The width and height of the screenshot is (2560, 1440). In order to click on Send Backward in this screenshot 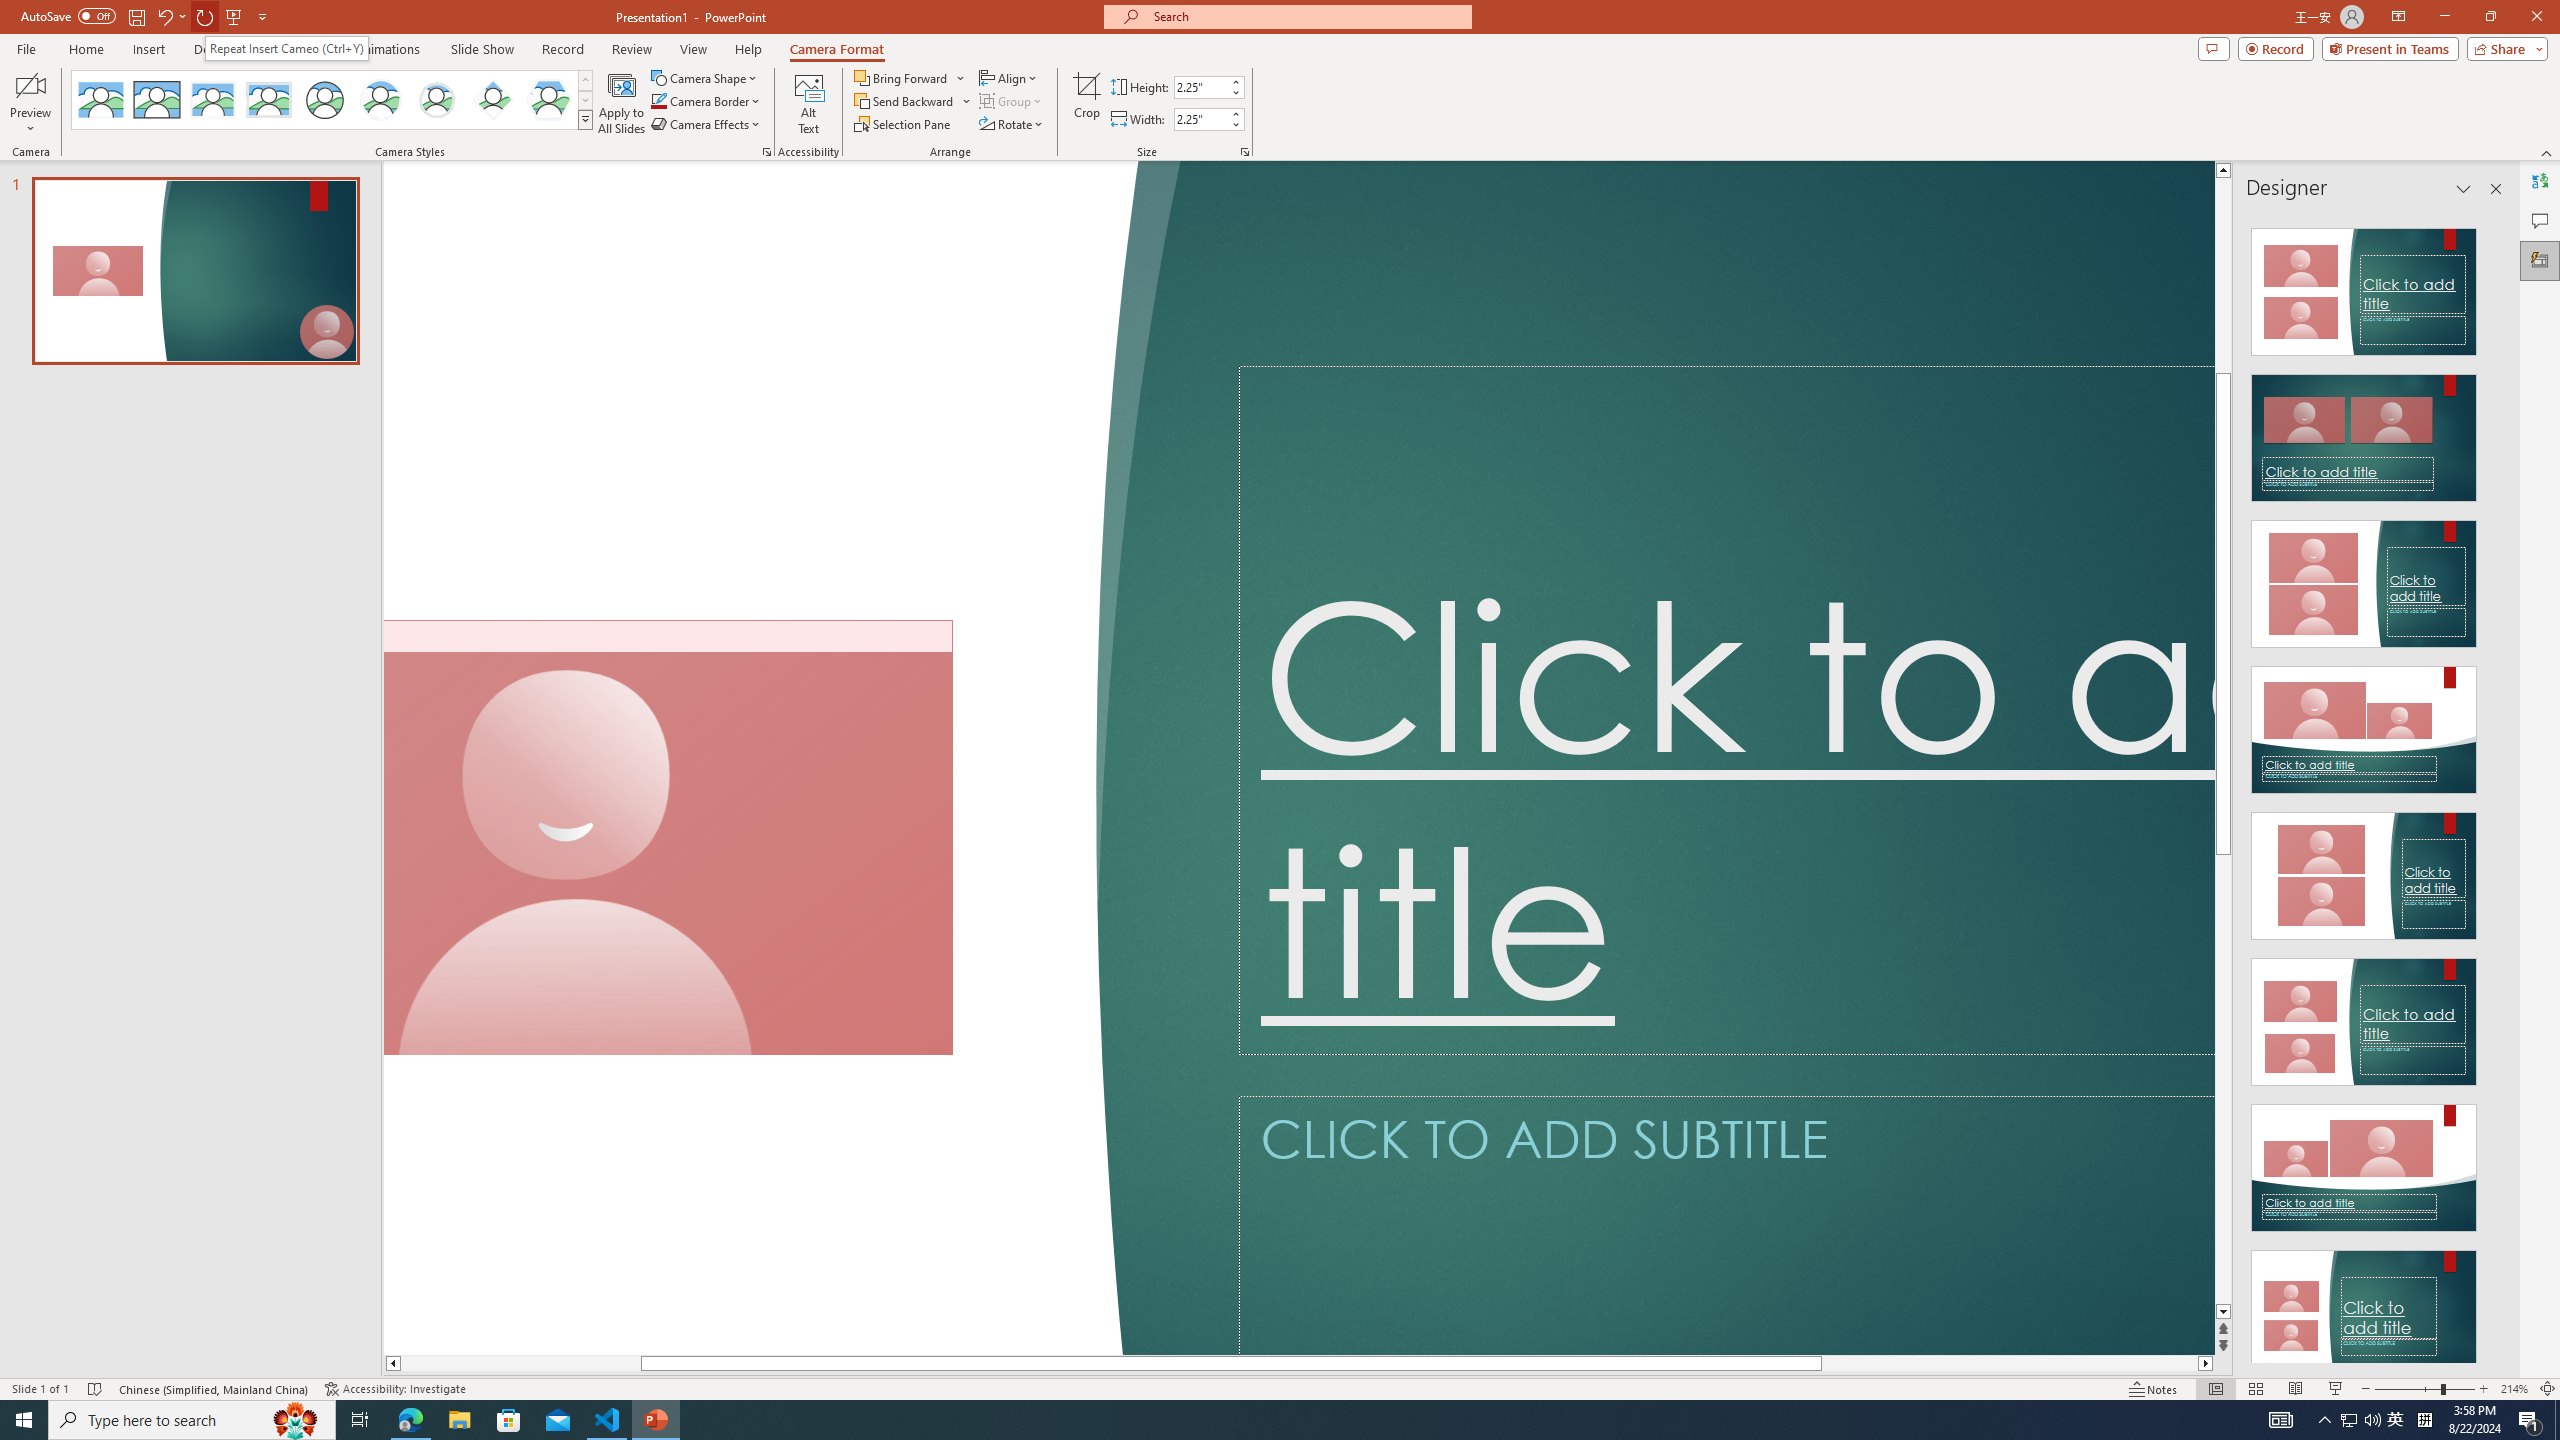, I will do `click(904, 100)`.